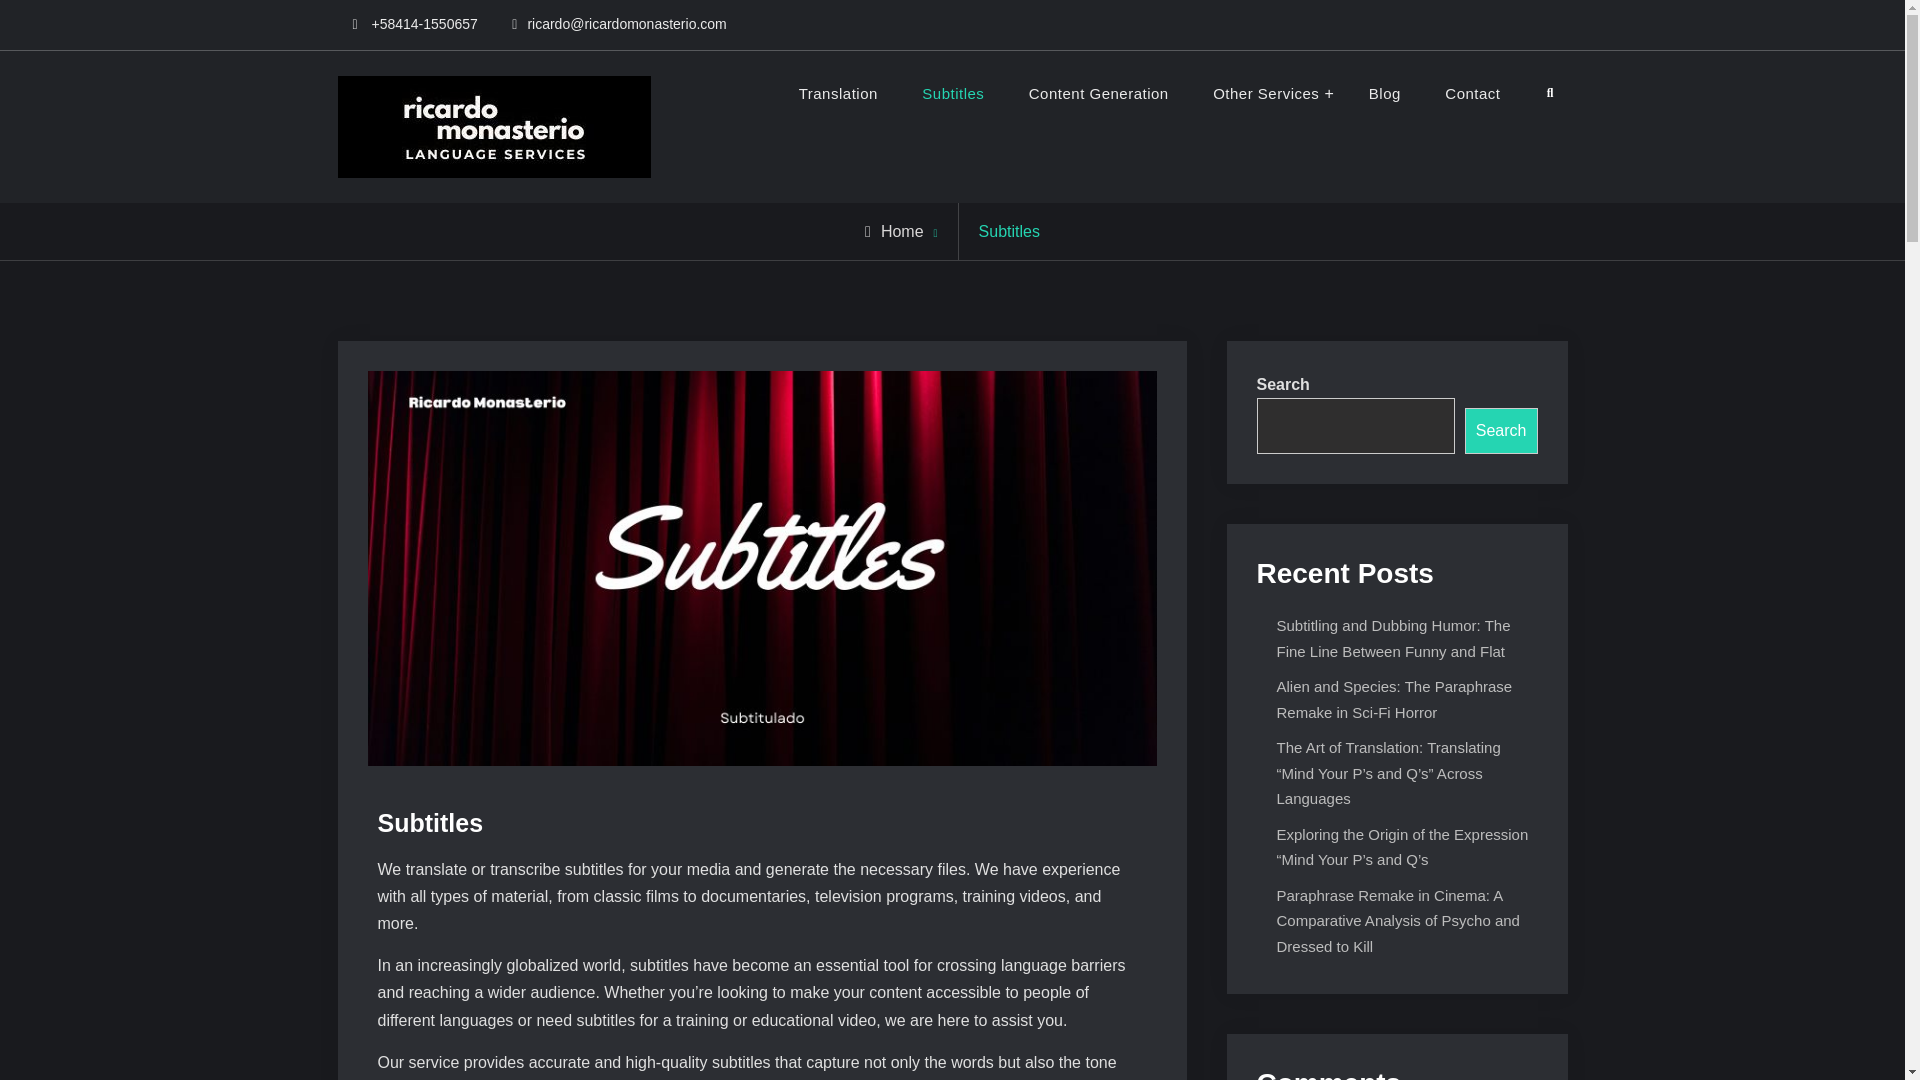 This screenshot has height=1080, width=1920. I want to click on Content Generation, so click(1098, 94).